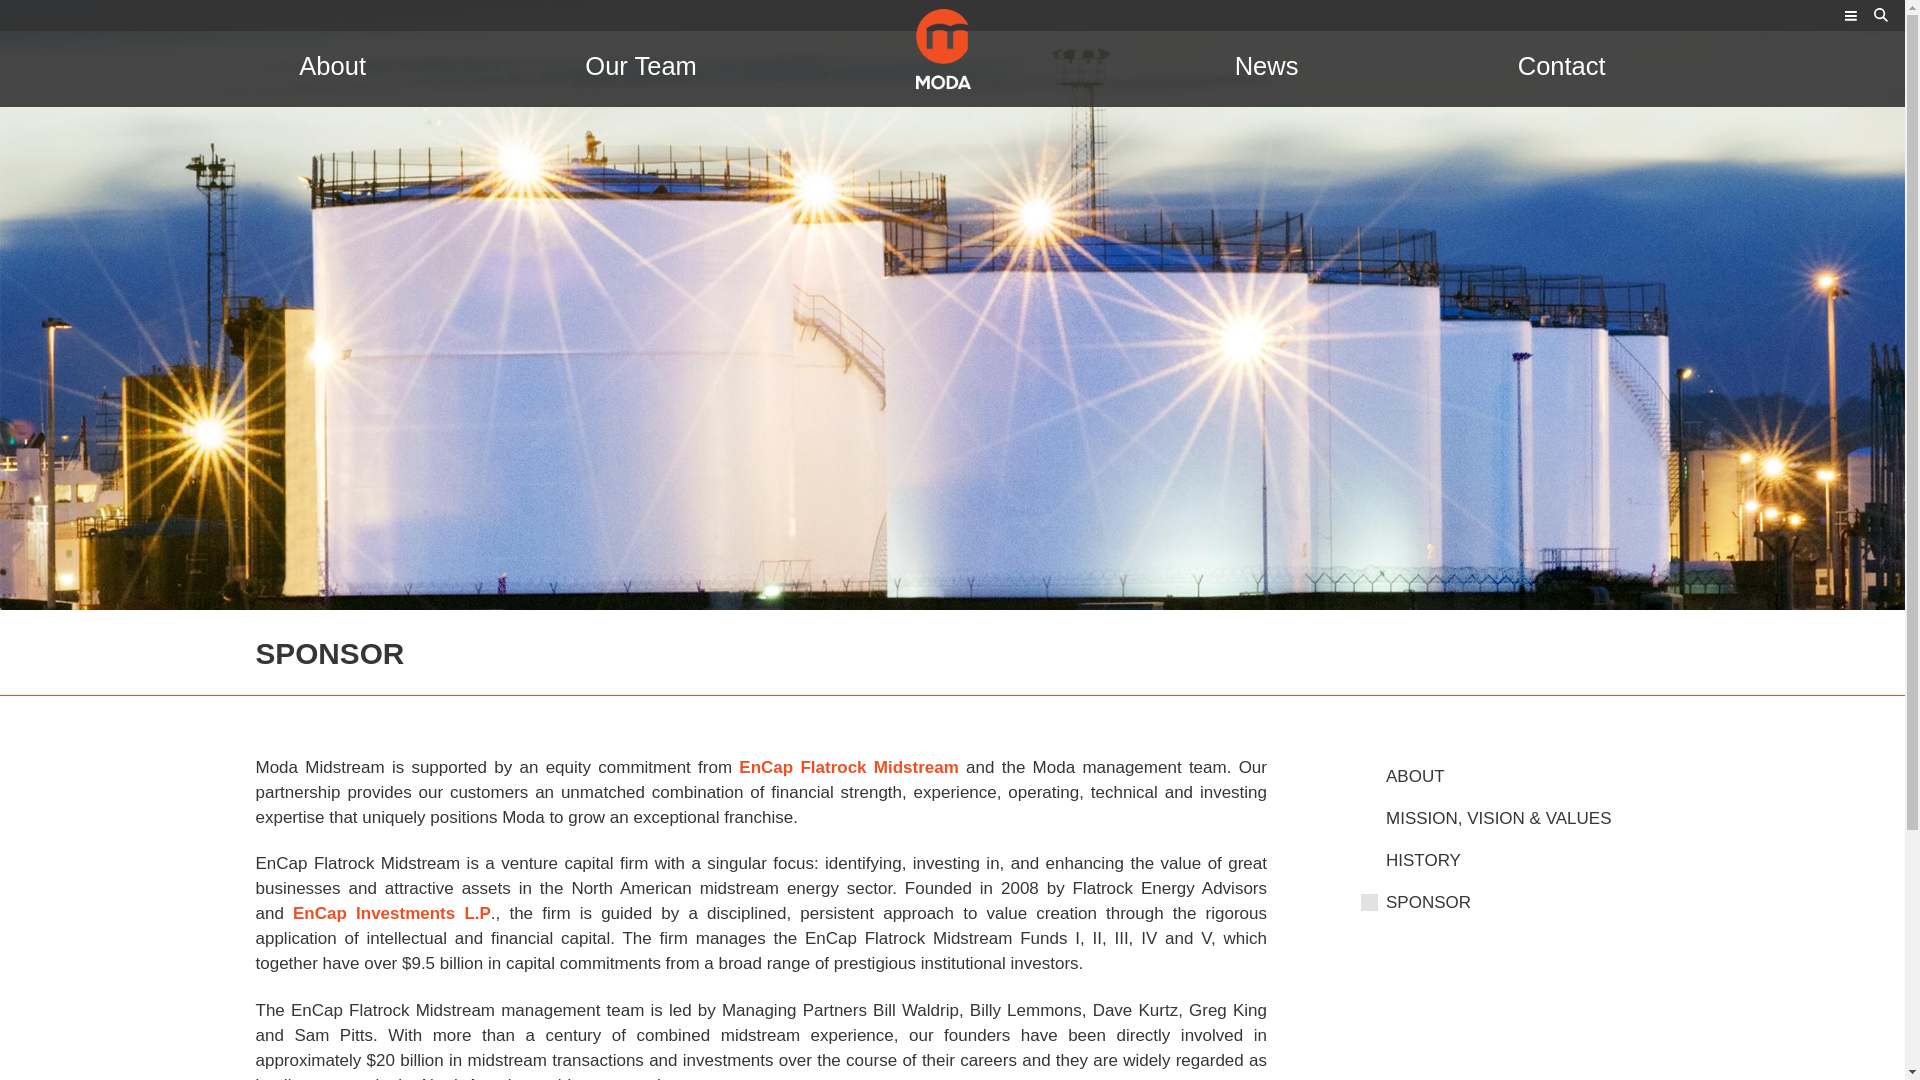  What do you see at coordinates (392, 913) in the screenshot?
I see `EnCap Investments L.P` at bounding box center [392, 913].